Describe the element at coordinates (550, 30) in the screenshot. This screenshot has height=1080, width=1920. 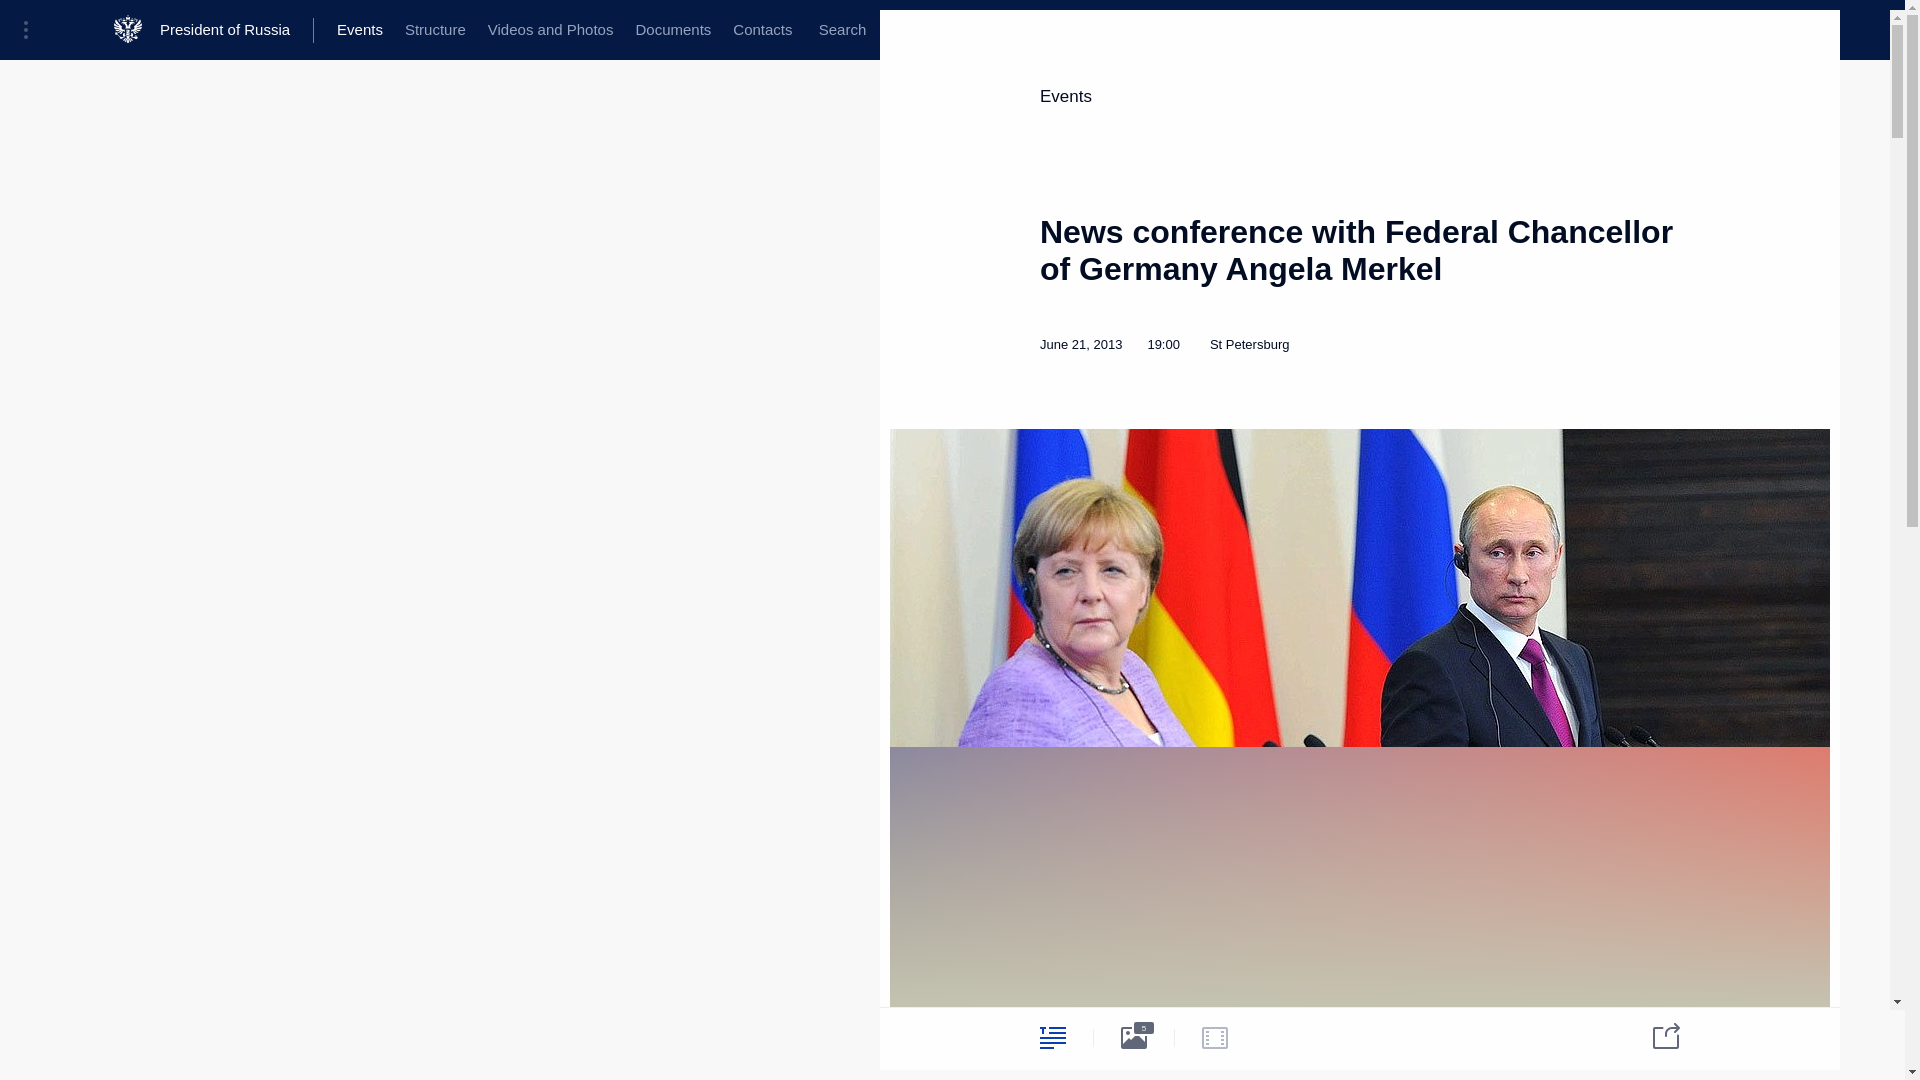
I see `Videos and Photos` at that location.